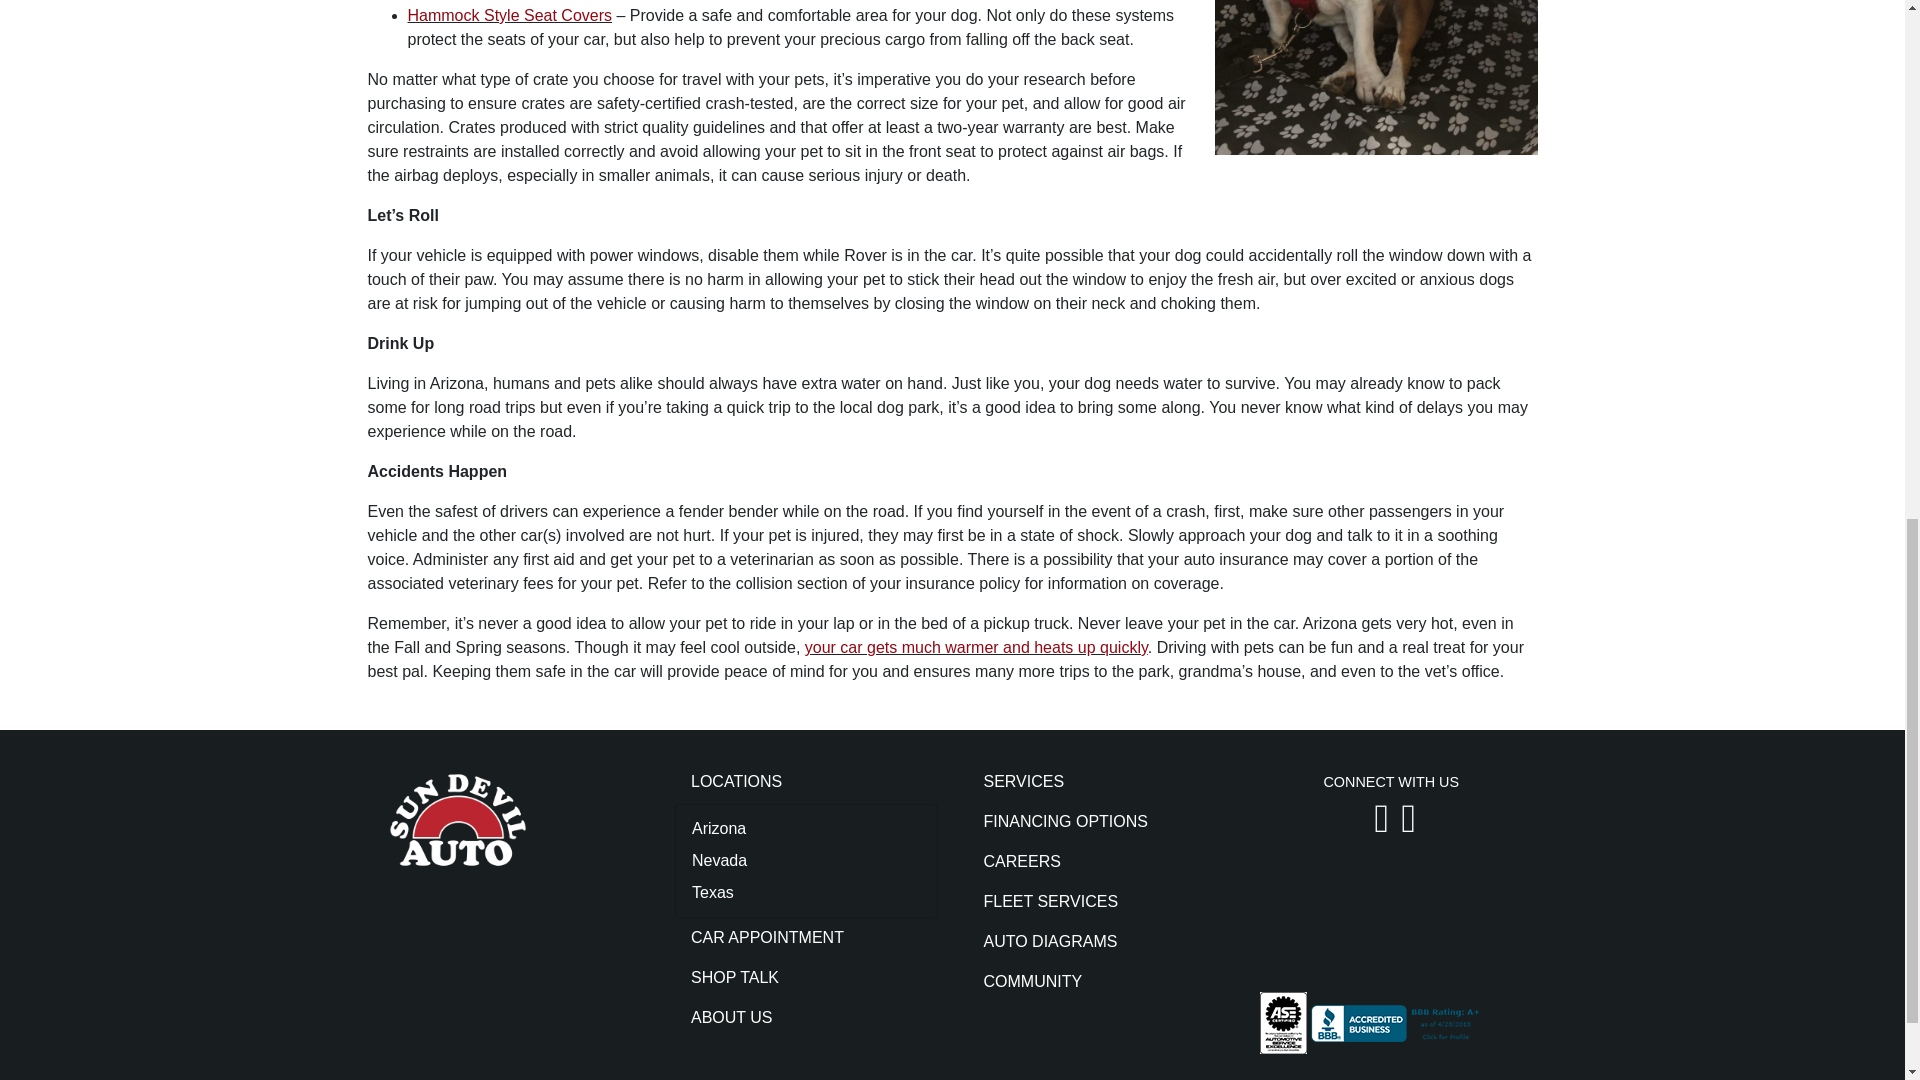 The height and width of the screenshot is (1080, 1920). Describe the element at coordinates (806, 782) in the screenshot. I see `Locations` at that location.